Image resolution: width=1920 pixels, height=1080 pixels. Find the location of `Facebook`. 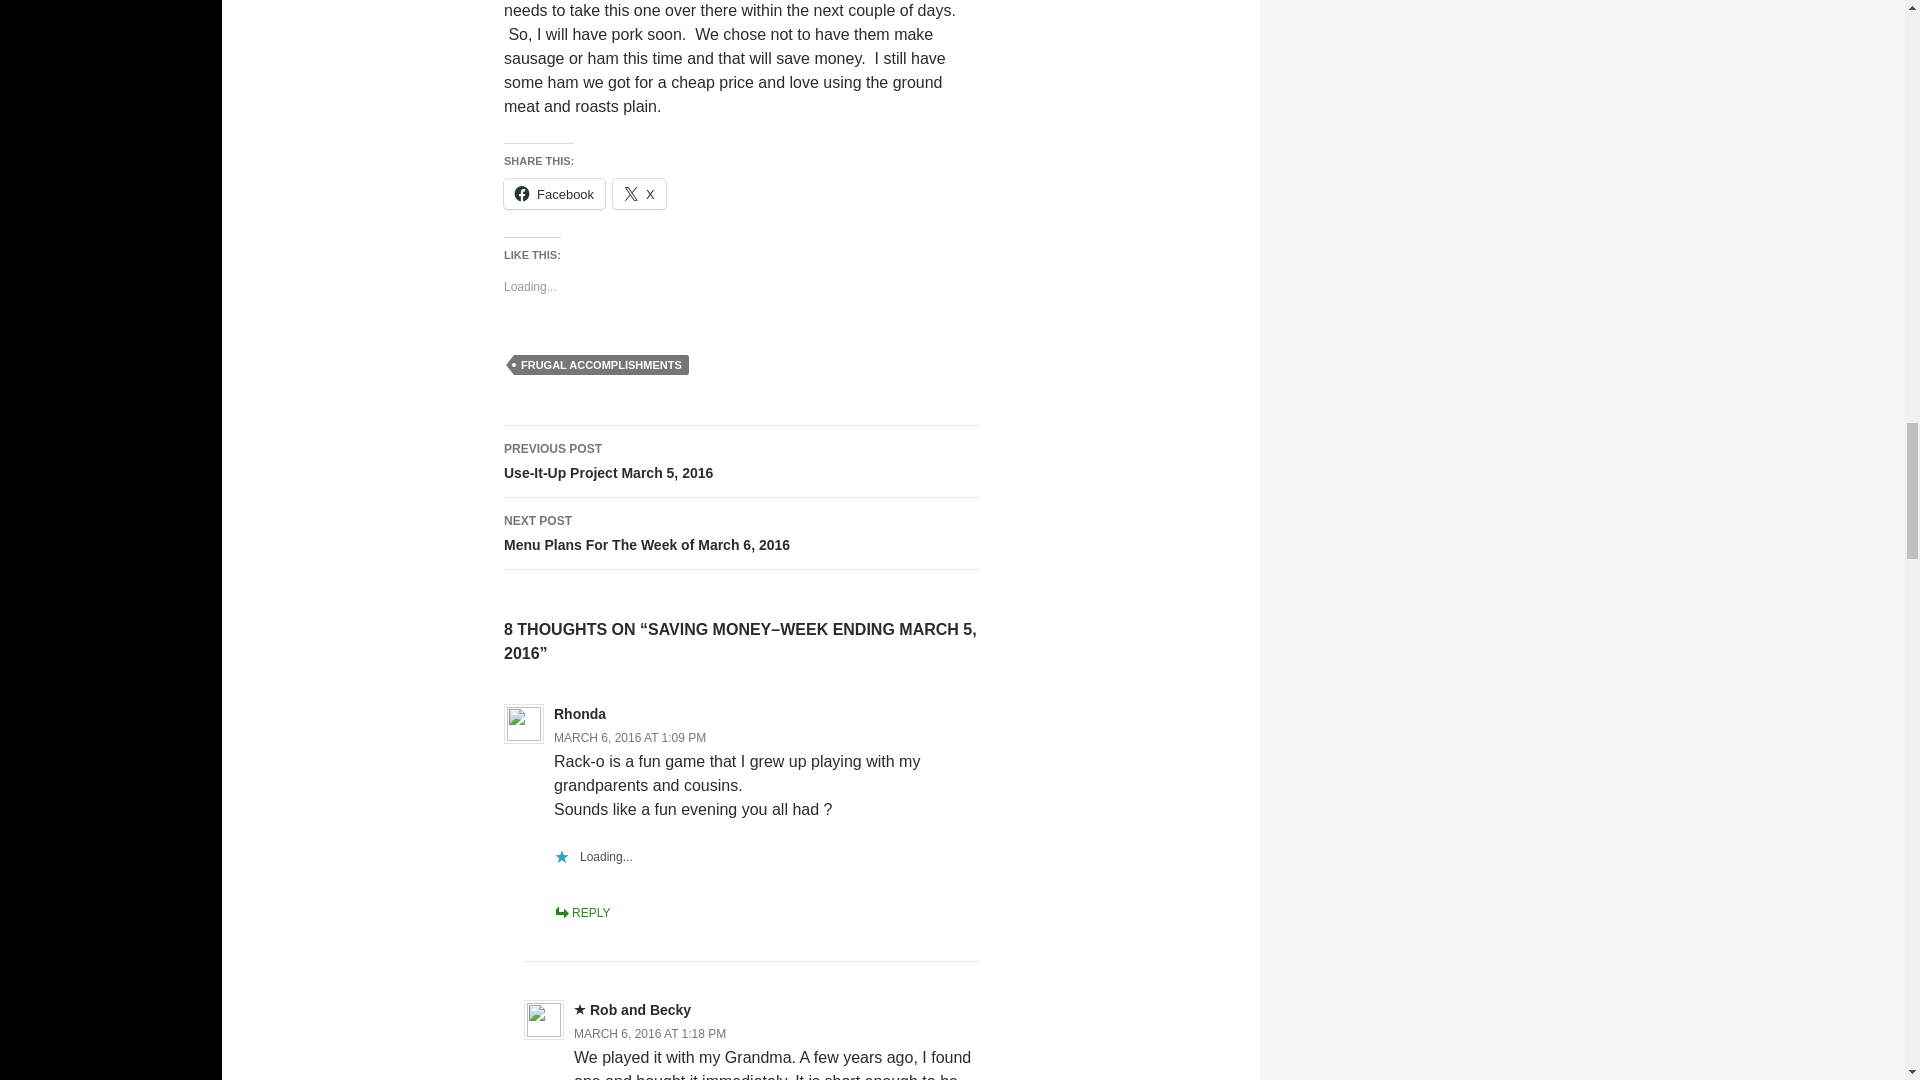

Facebook is located at coordinates (554, 194).